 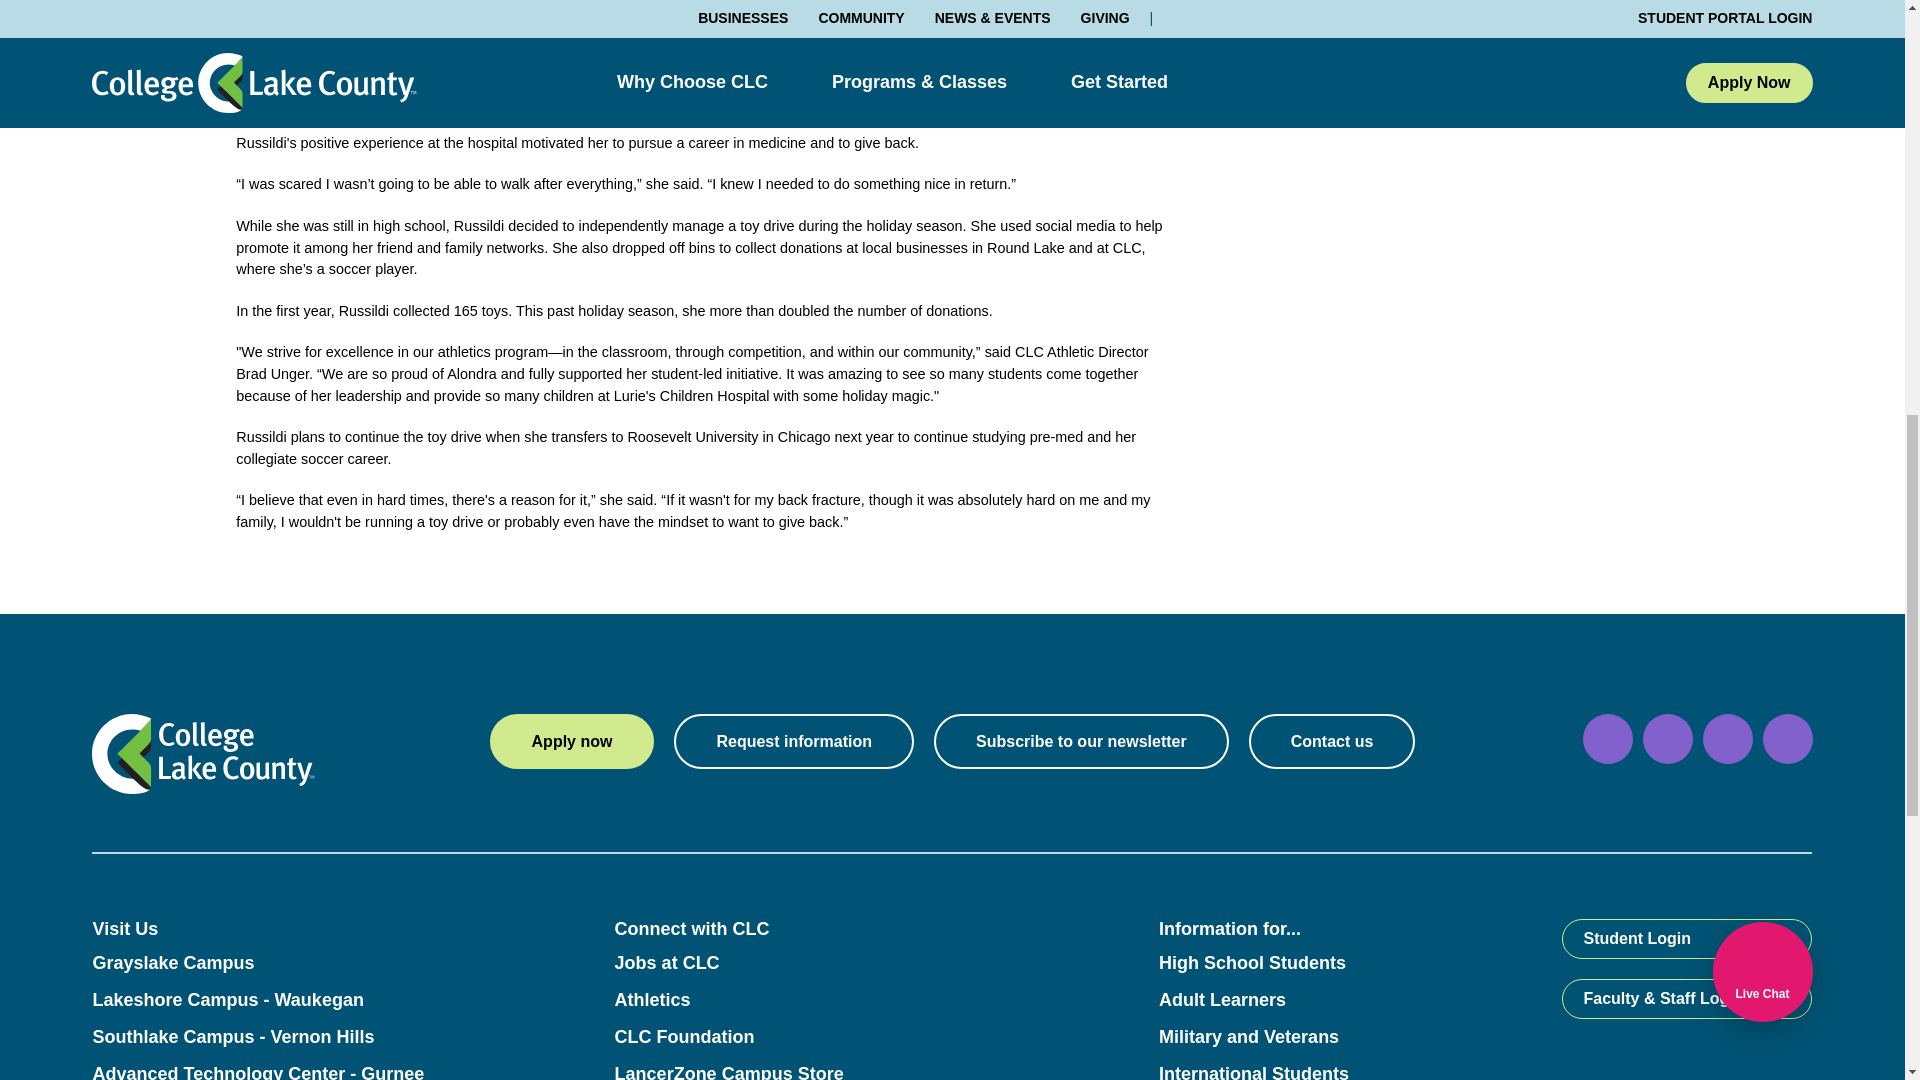 I want to click on Advanced Technology Center - Gurnee, so click(x=258, y=1072).